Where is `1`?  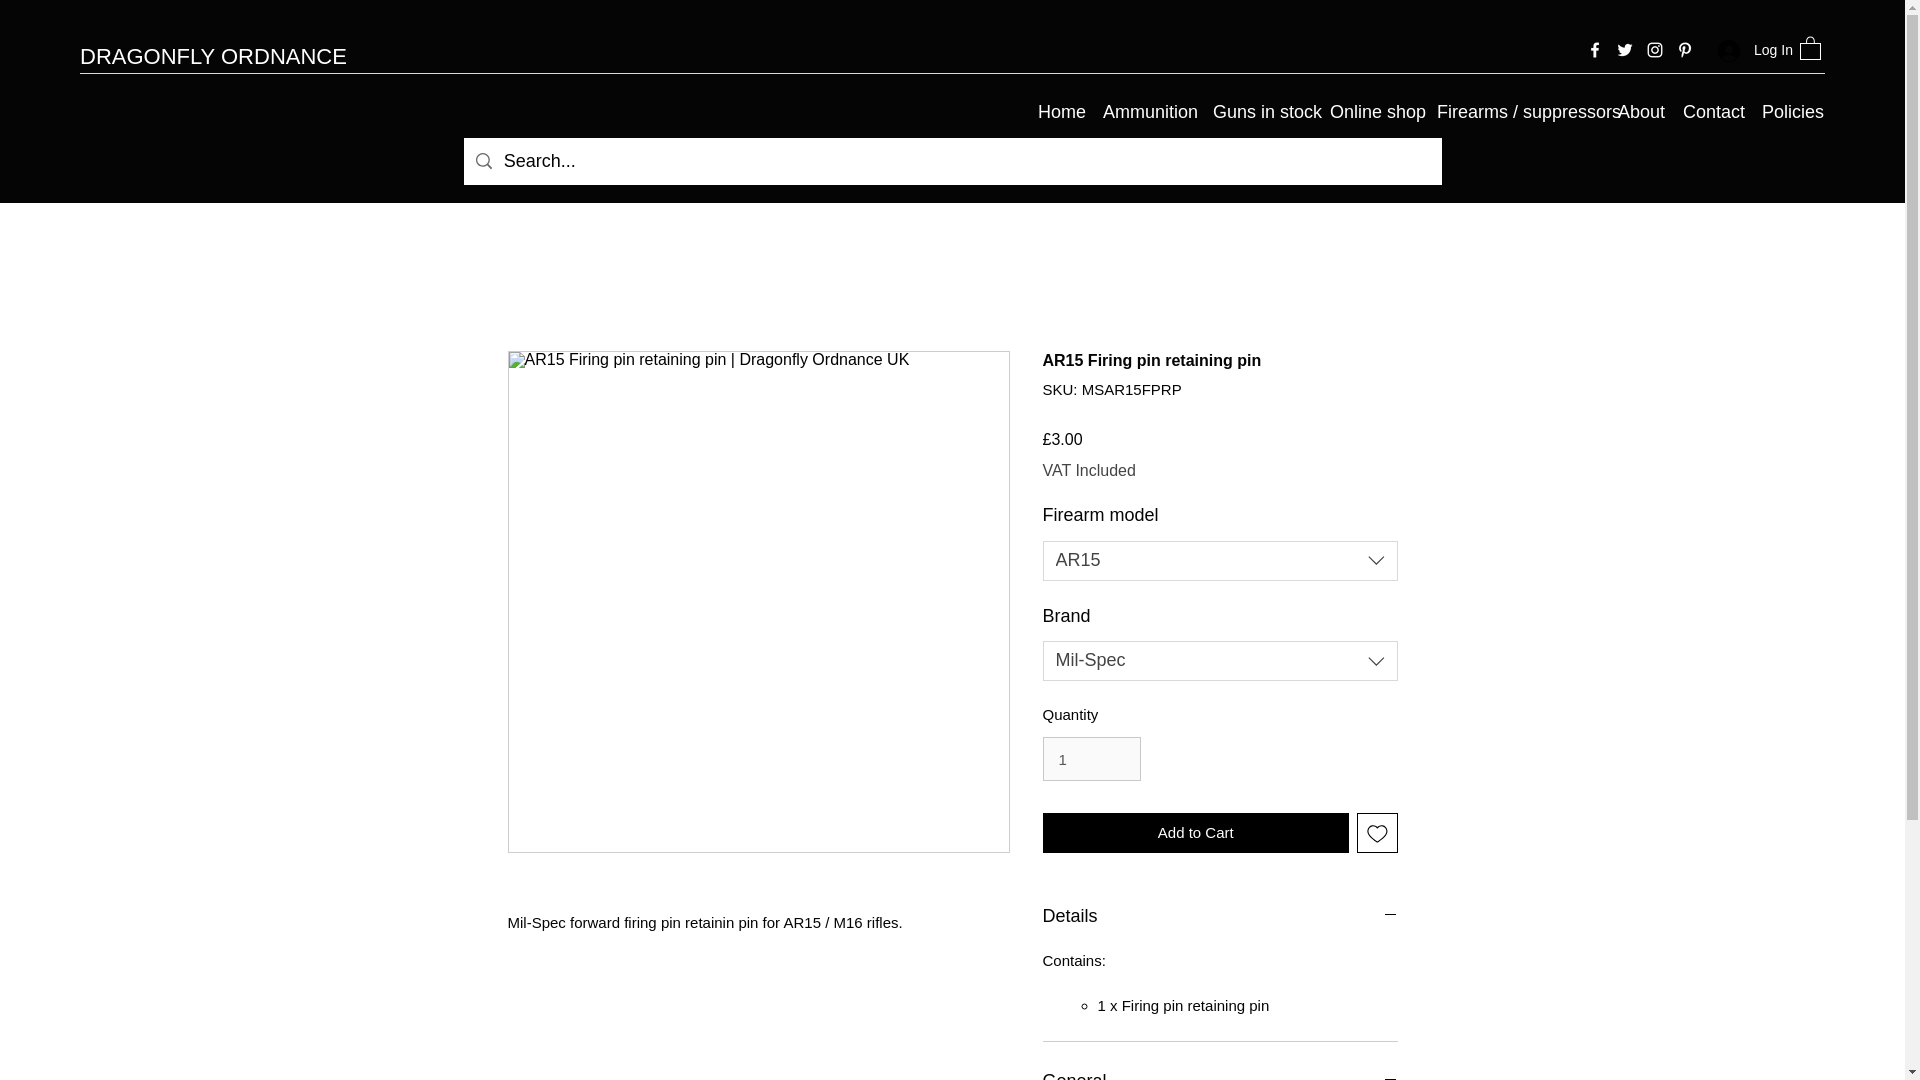 1 is located at coordinates (1091, 758).